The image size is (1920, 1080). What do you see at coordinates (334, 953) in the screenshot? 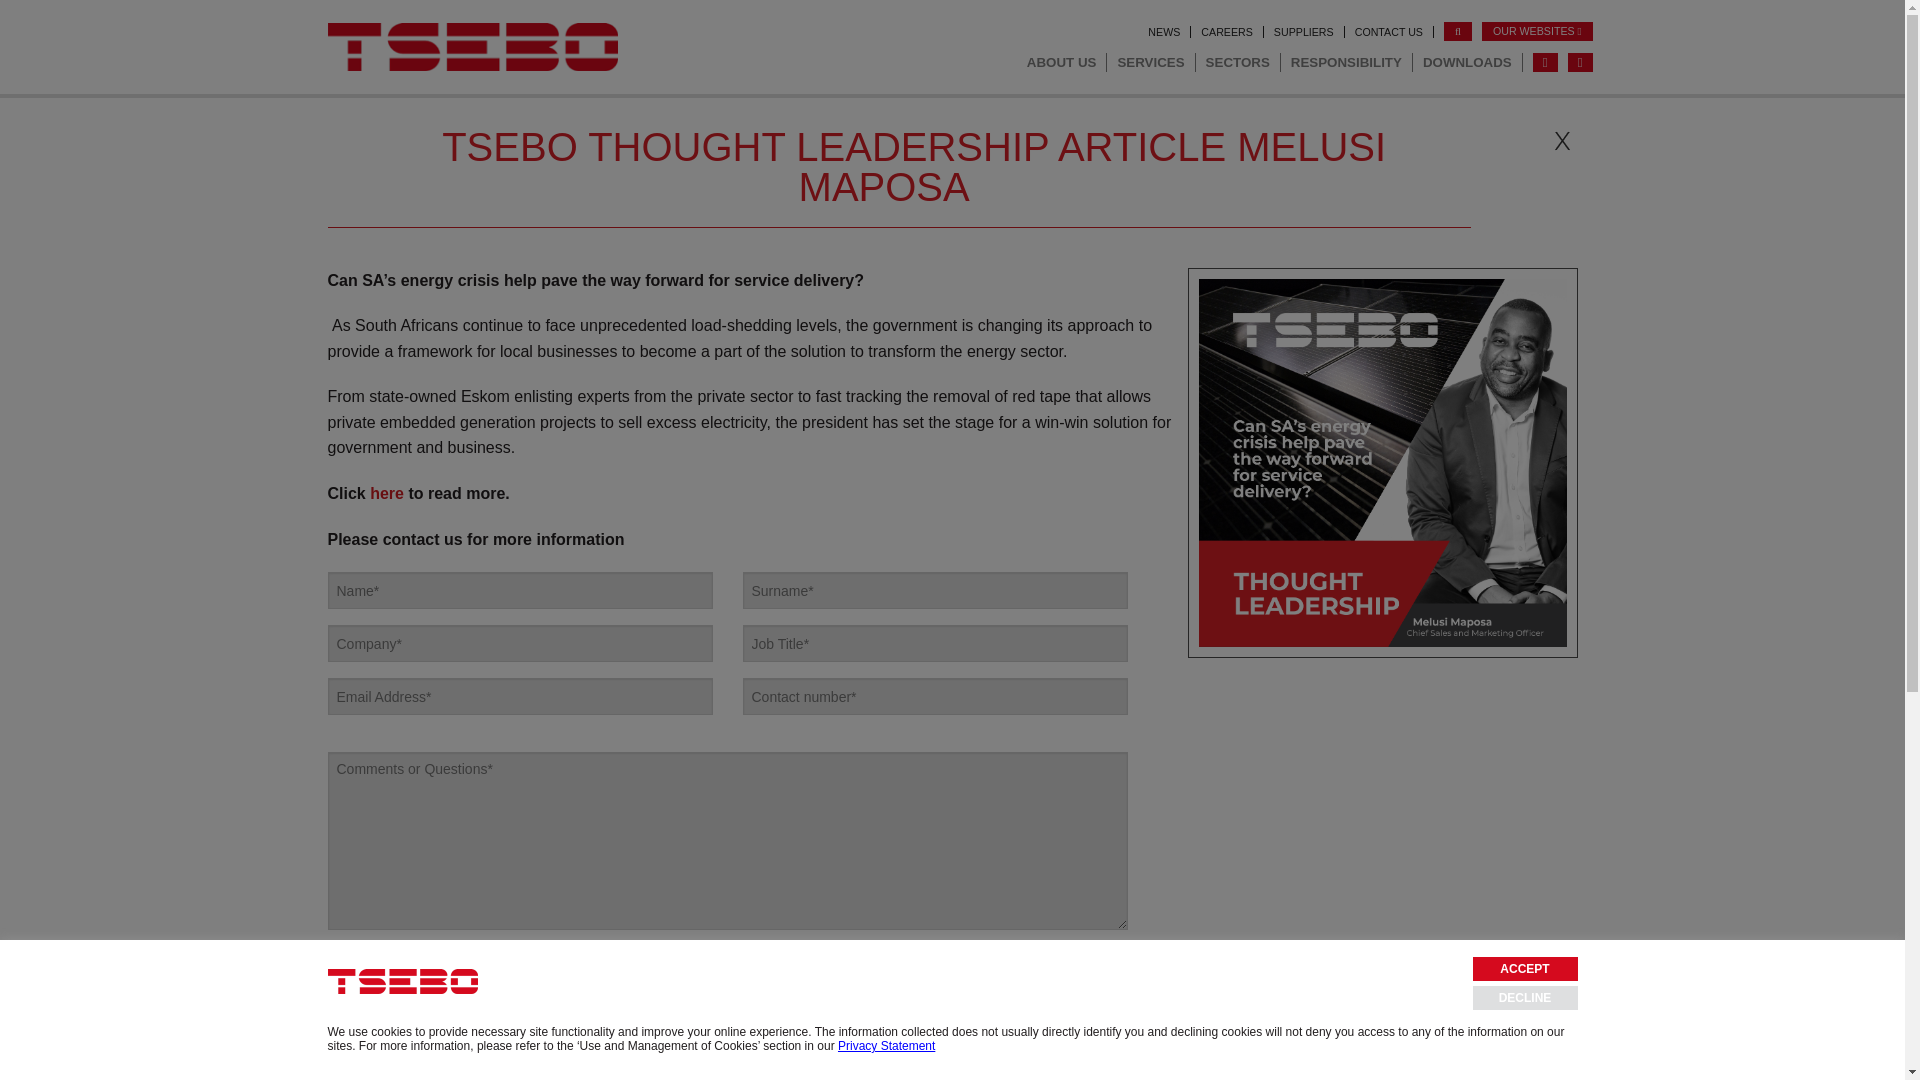
I see `false` at bounding box center [334, 953].